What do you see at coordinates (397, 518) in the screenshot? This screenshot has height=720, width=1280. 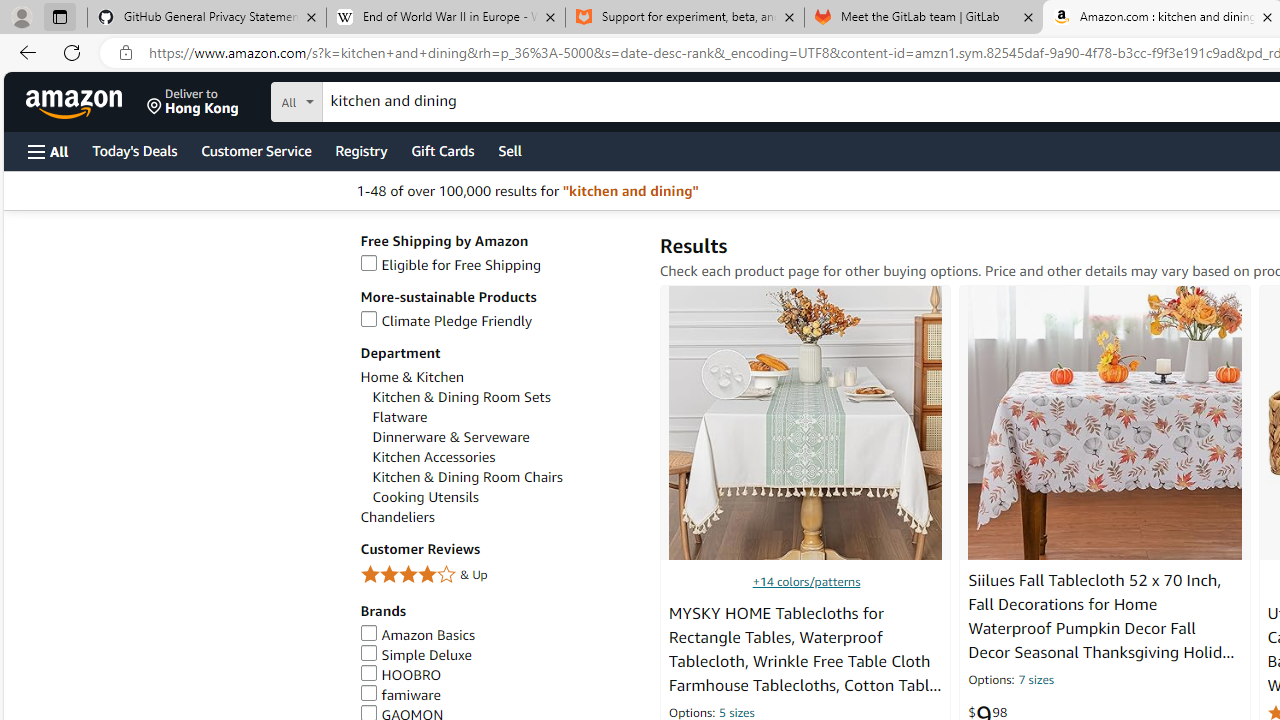 I see `Chandeliers` at bounding box center [397, 518].